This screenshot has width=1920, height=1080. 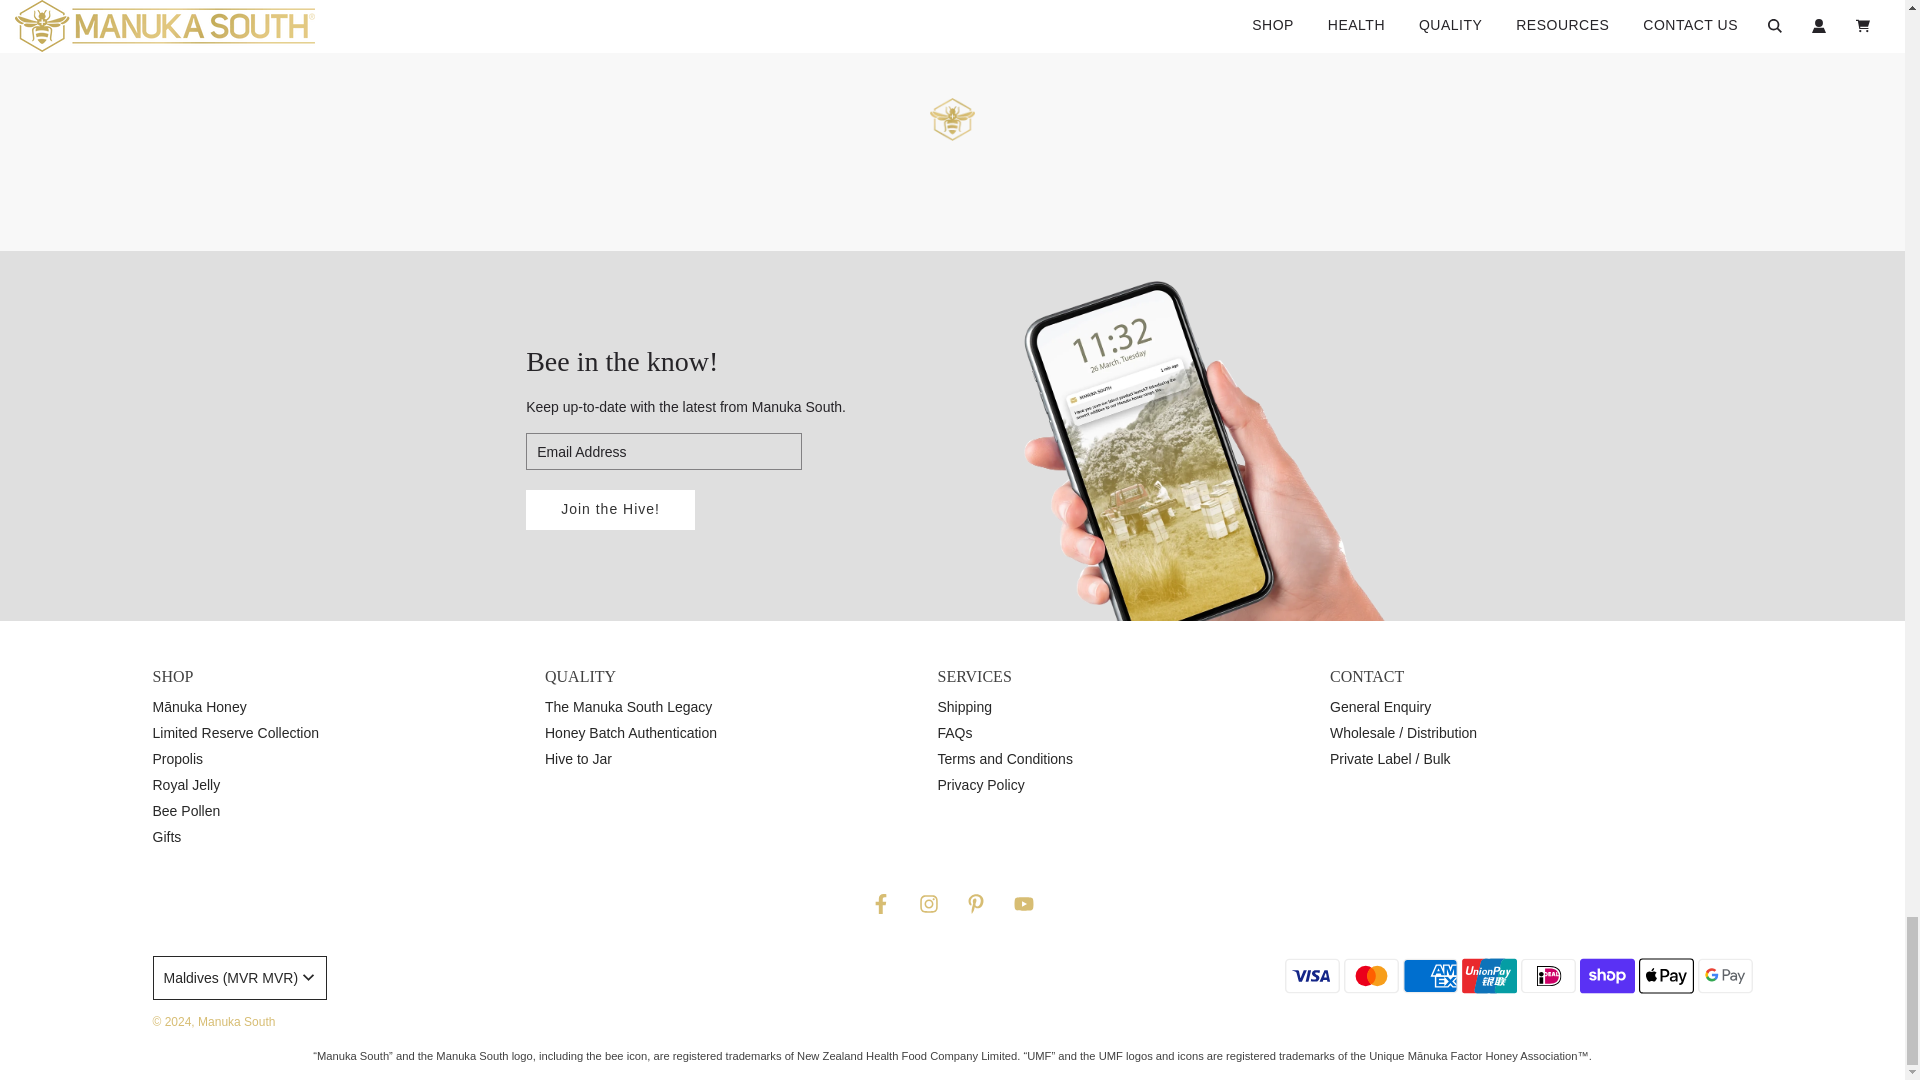 I want to click on Apple Pay, so click(x=1665, y=975).